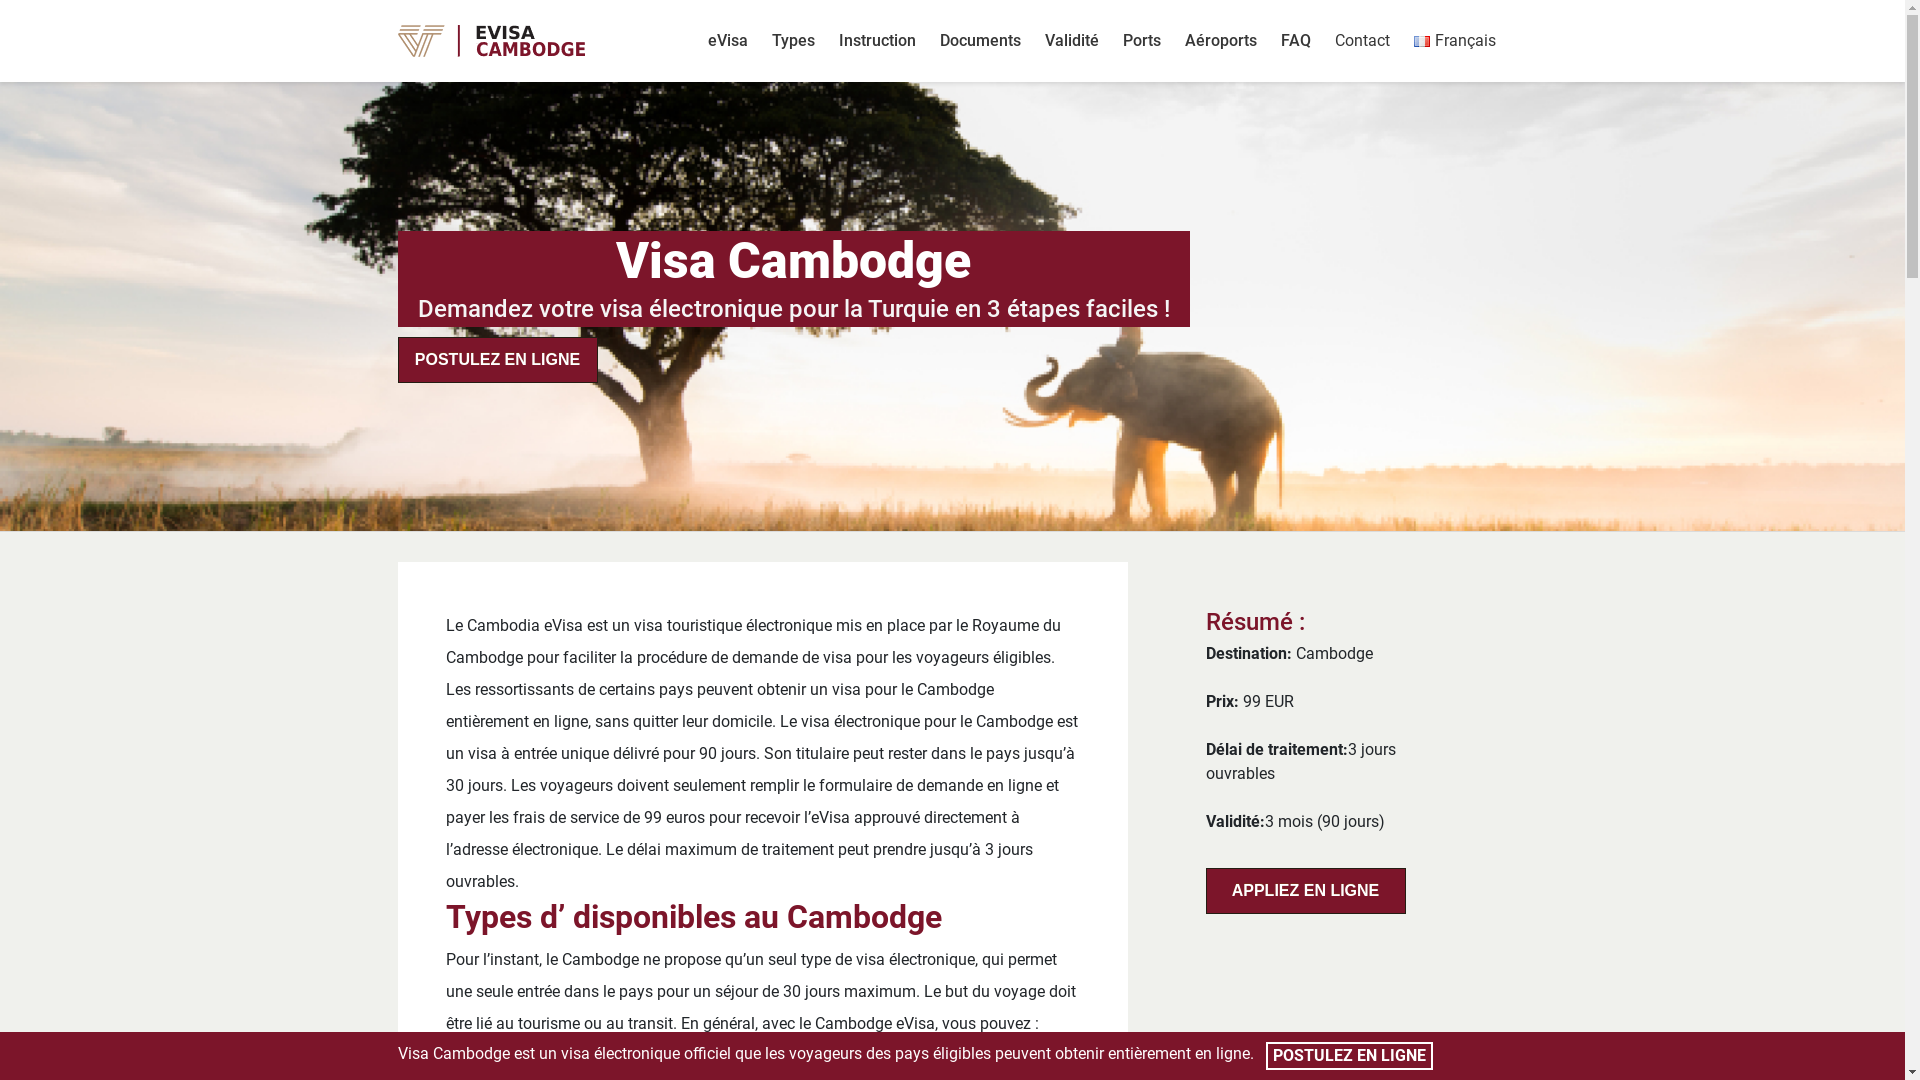 This screenshot has height=1080, width=1920. Describe the element at coordinates (498, 359) in the screenshot. I see `POSTULEZ EN LIGNE` at that location.